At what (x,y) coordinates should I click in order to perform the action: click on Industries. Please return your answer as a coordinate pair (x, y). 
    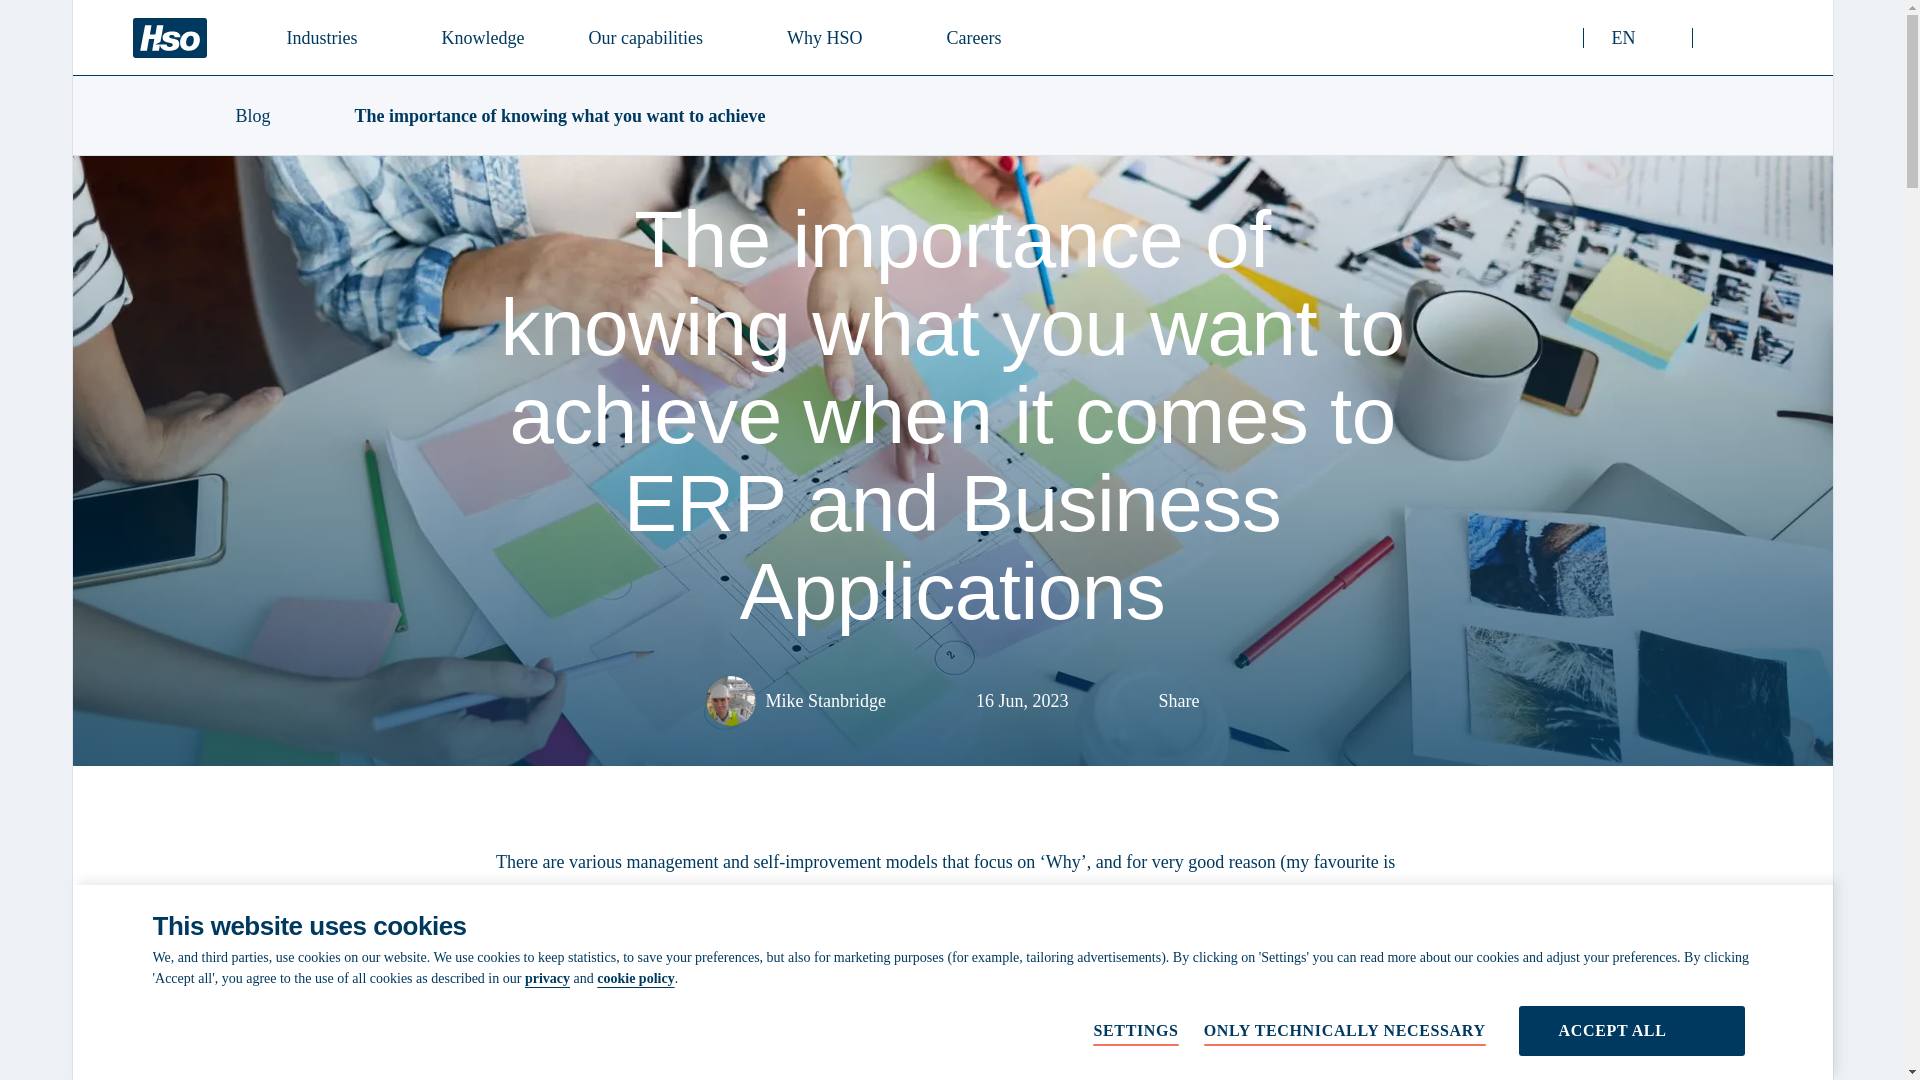
    Looking at the image, I should click on (332, 36).